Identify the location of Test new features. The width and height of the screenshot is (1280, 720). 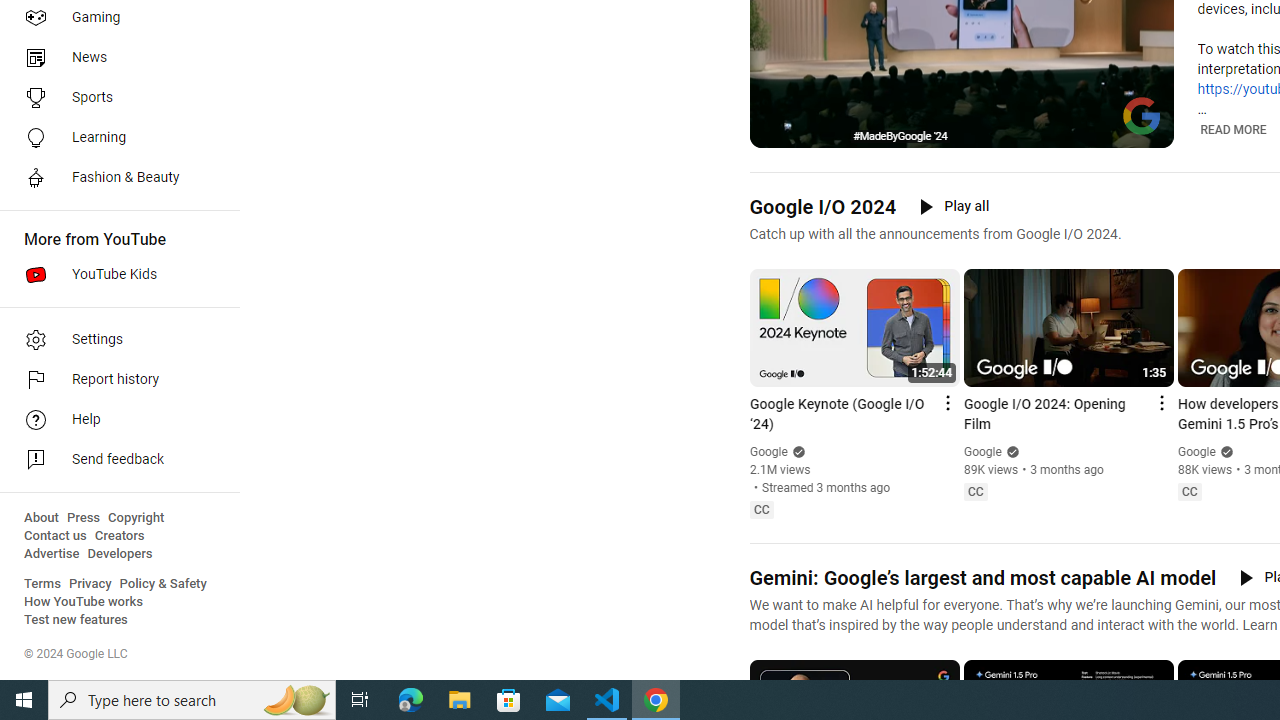
(76, 620).